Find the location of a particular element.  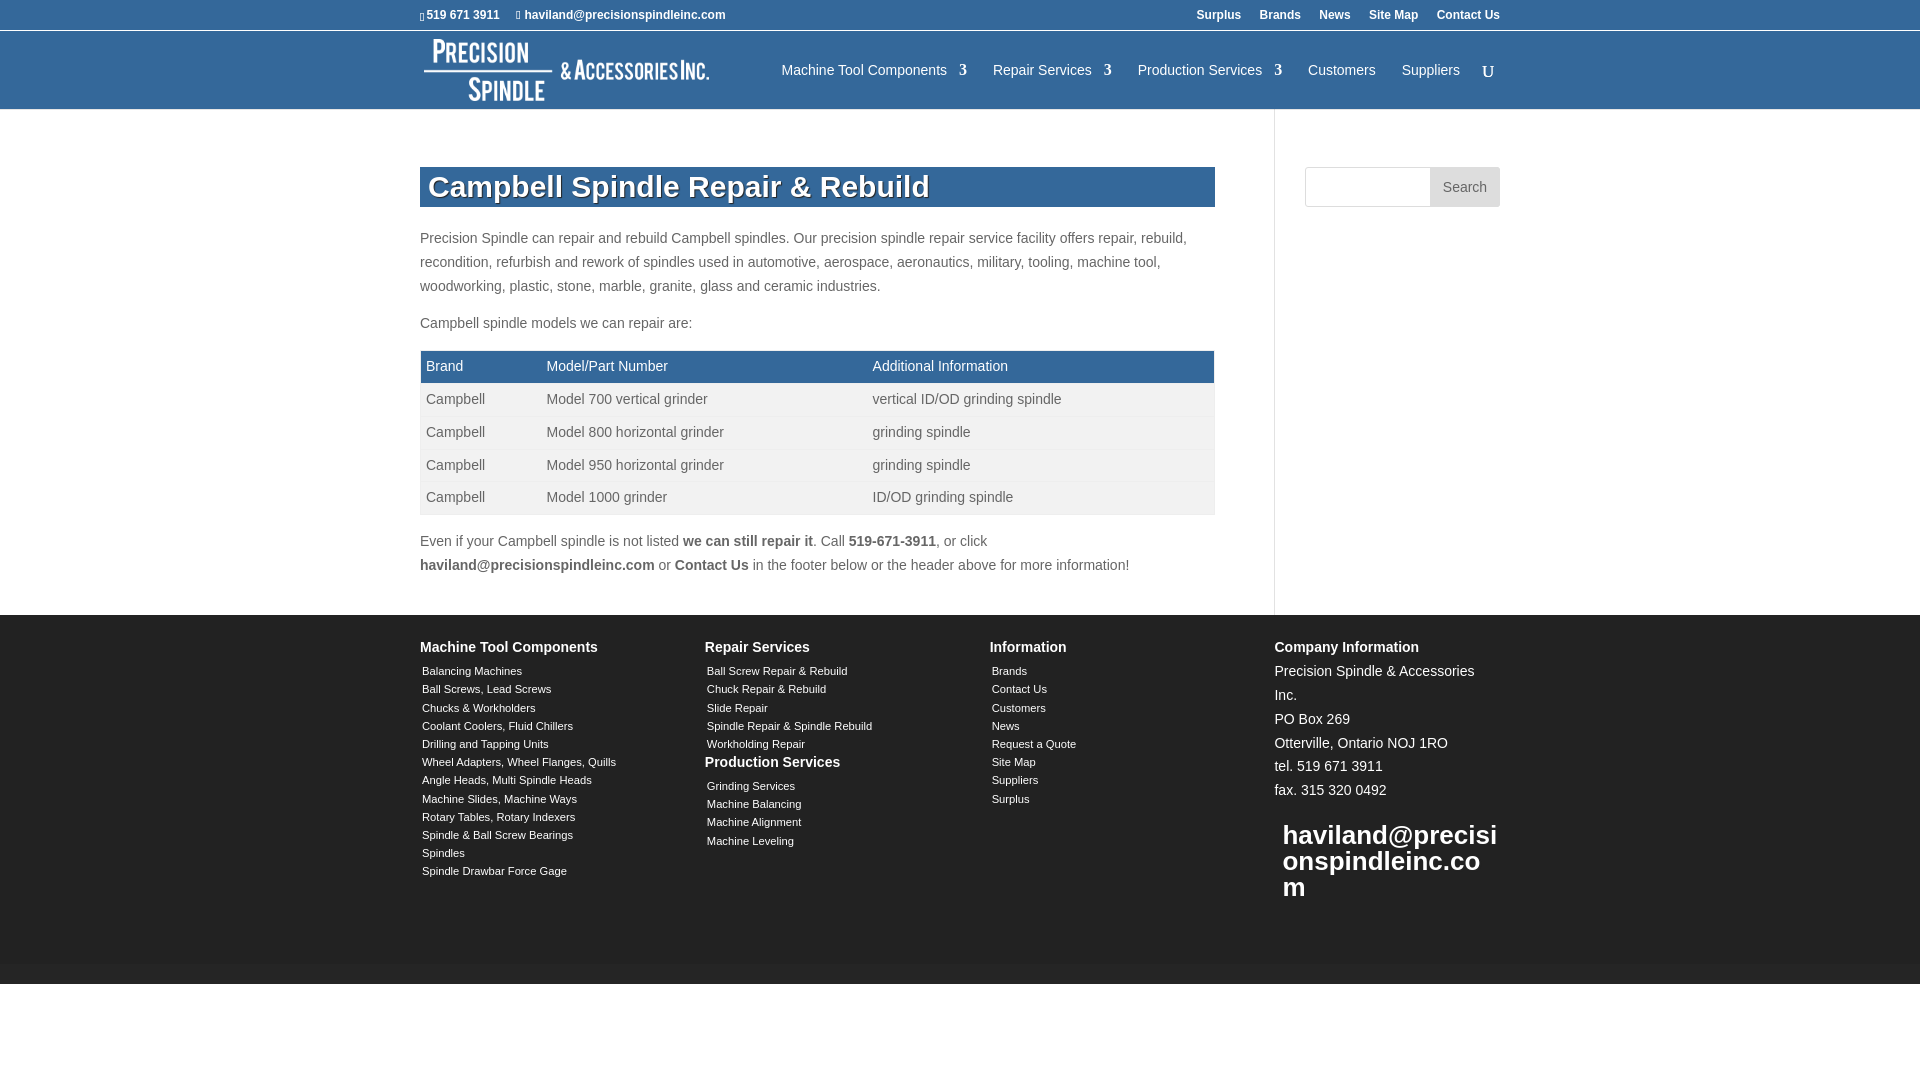

Brands is located at coordinates (1280, 19).